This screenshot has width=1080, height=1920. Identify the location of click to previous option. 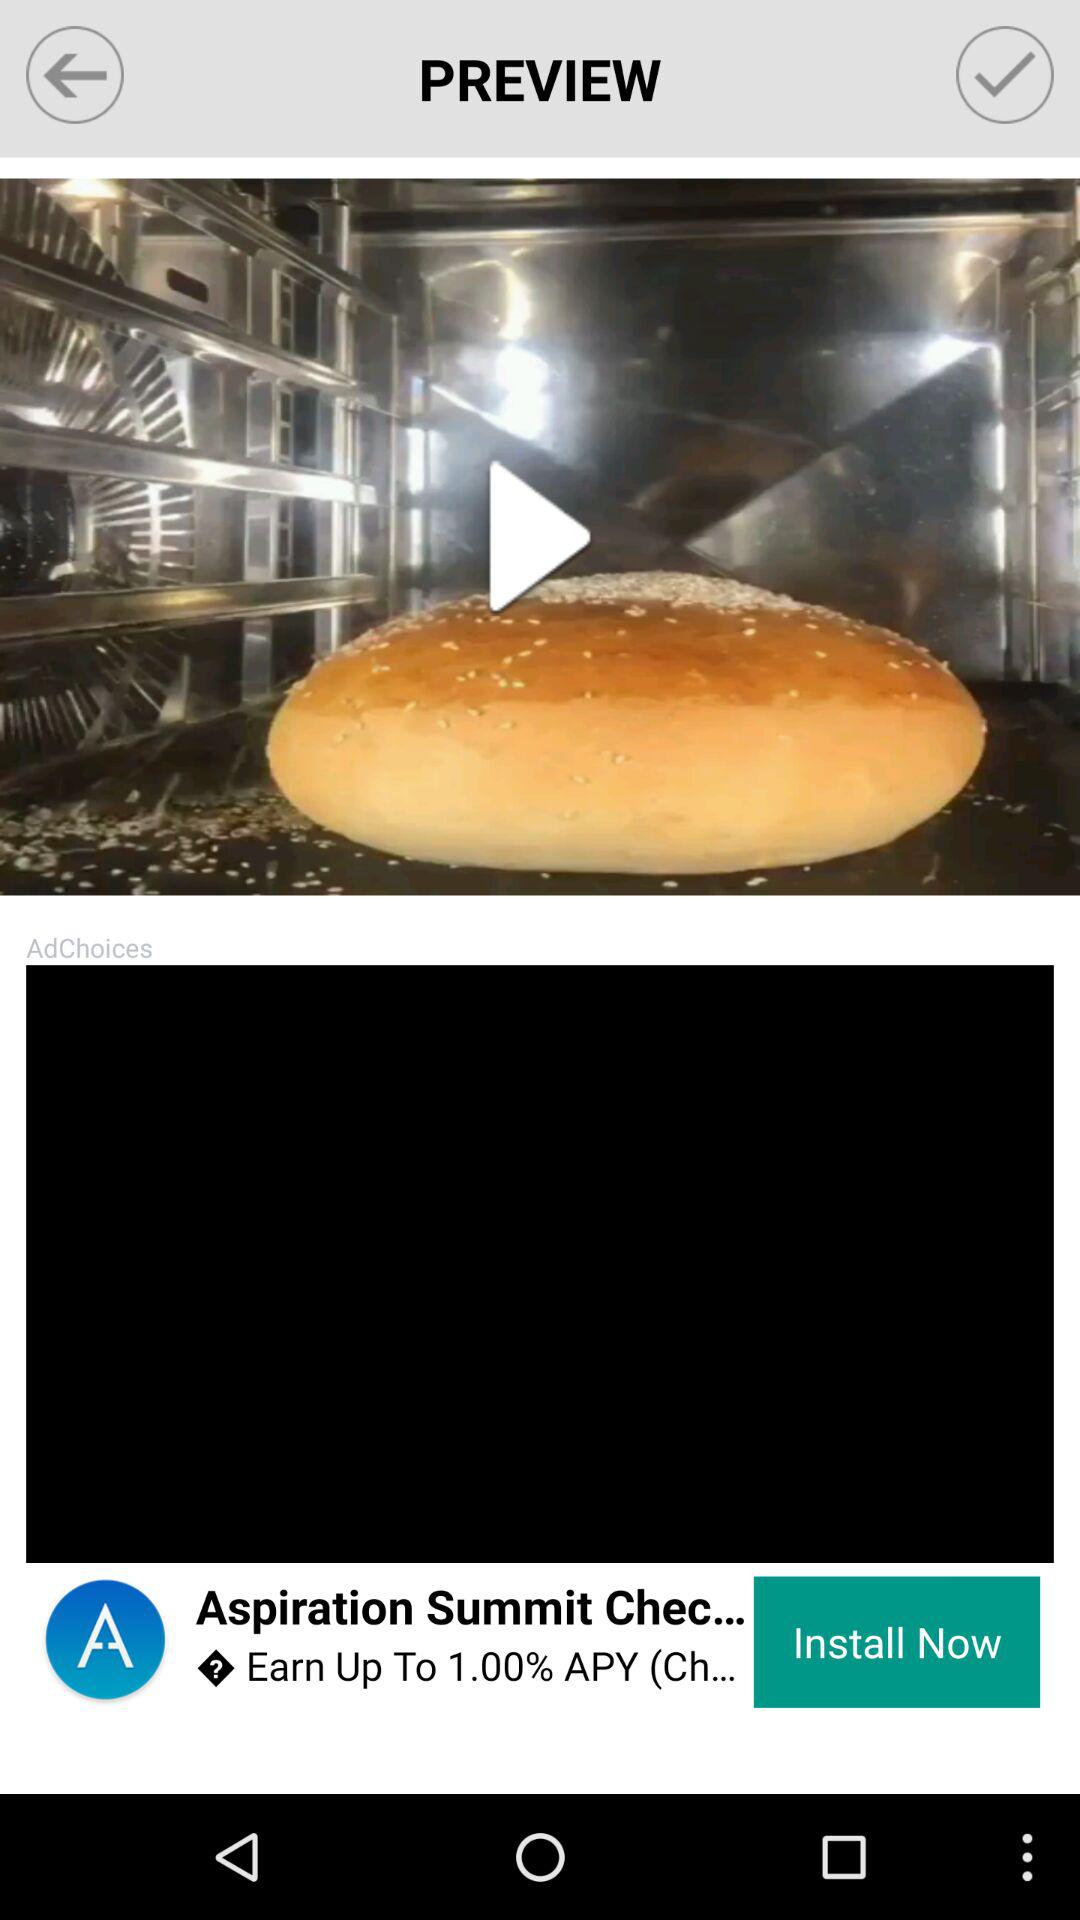
(74, 74).